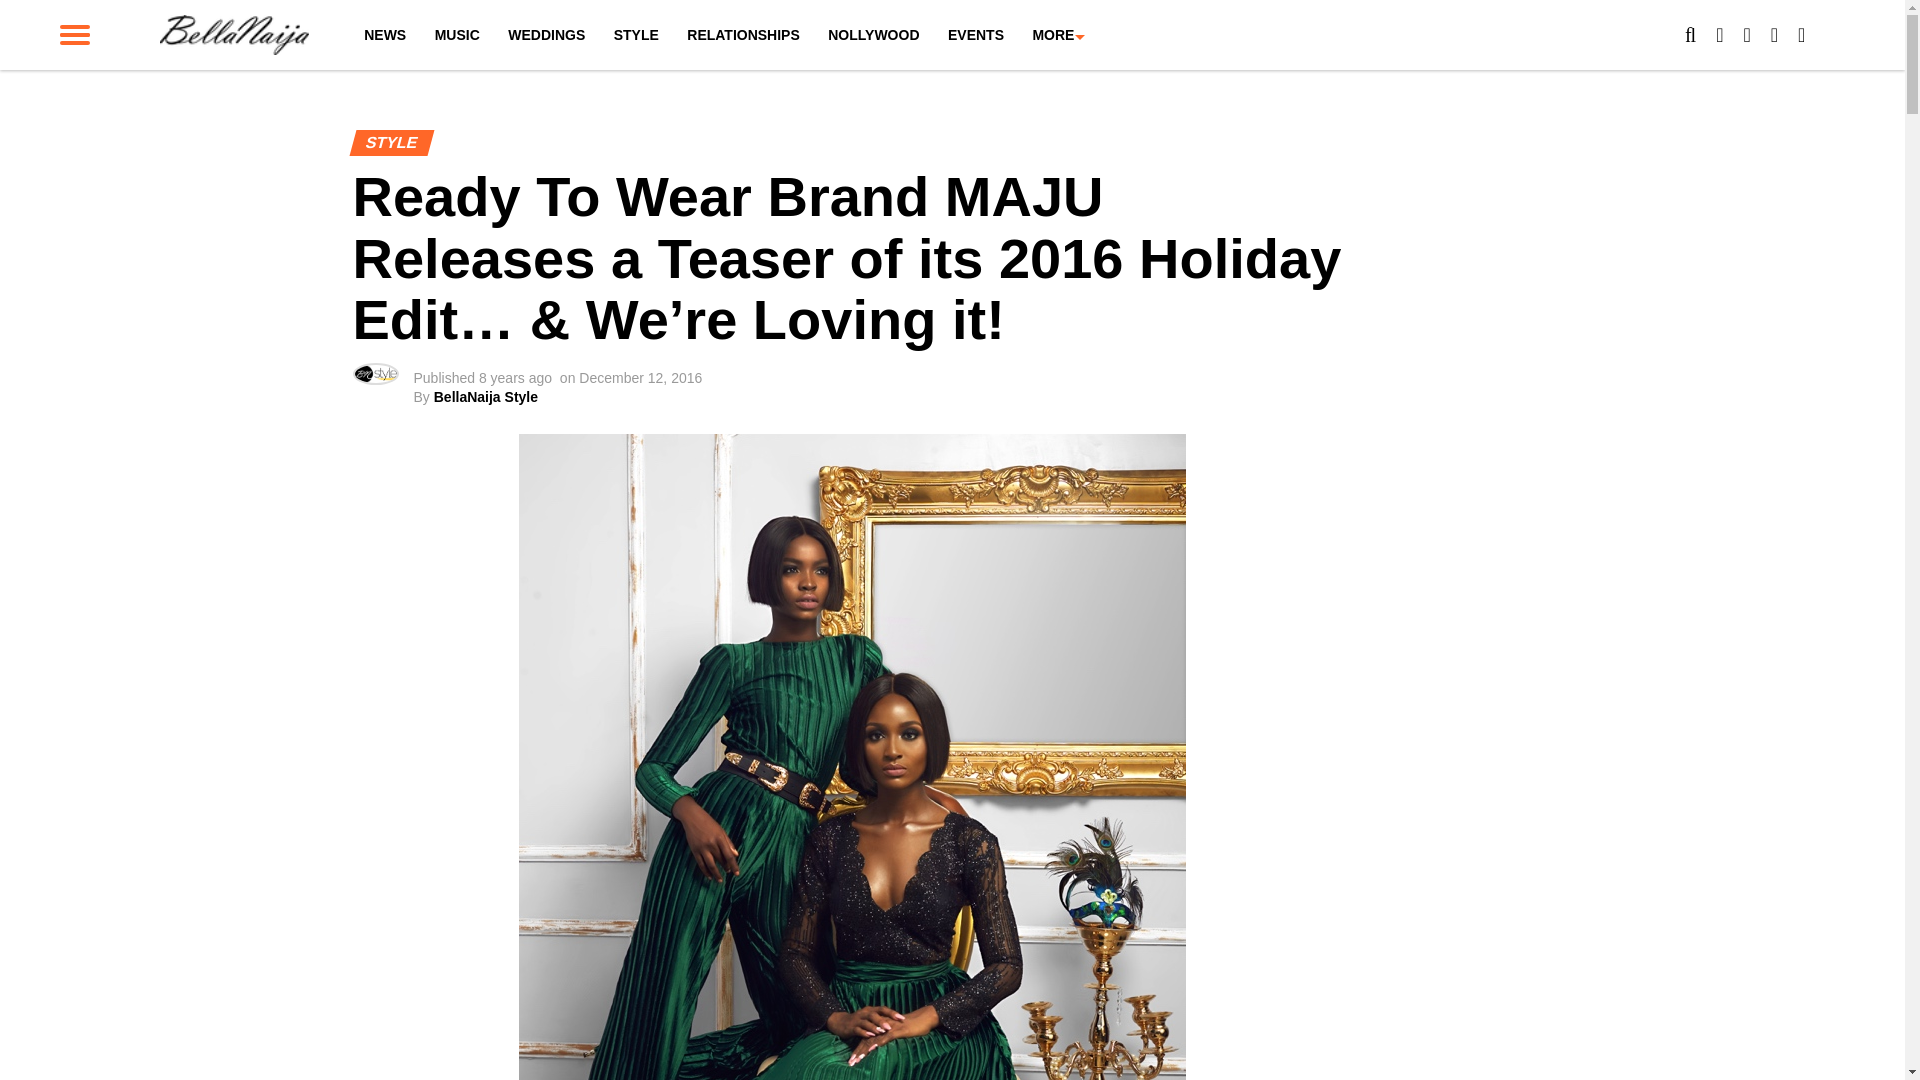 The height and width of the screenshot is (1080, 1920). What do you see at coordinates (744, 35) in the screenshot?
I see `RELATIONSHIPS` at bounding box center [744, 35].